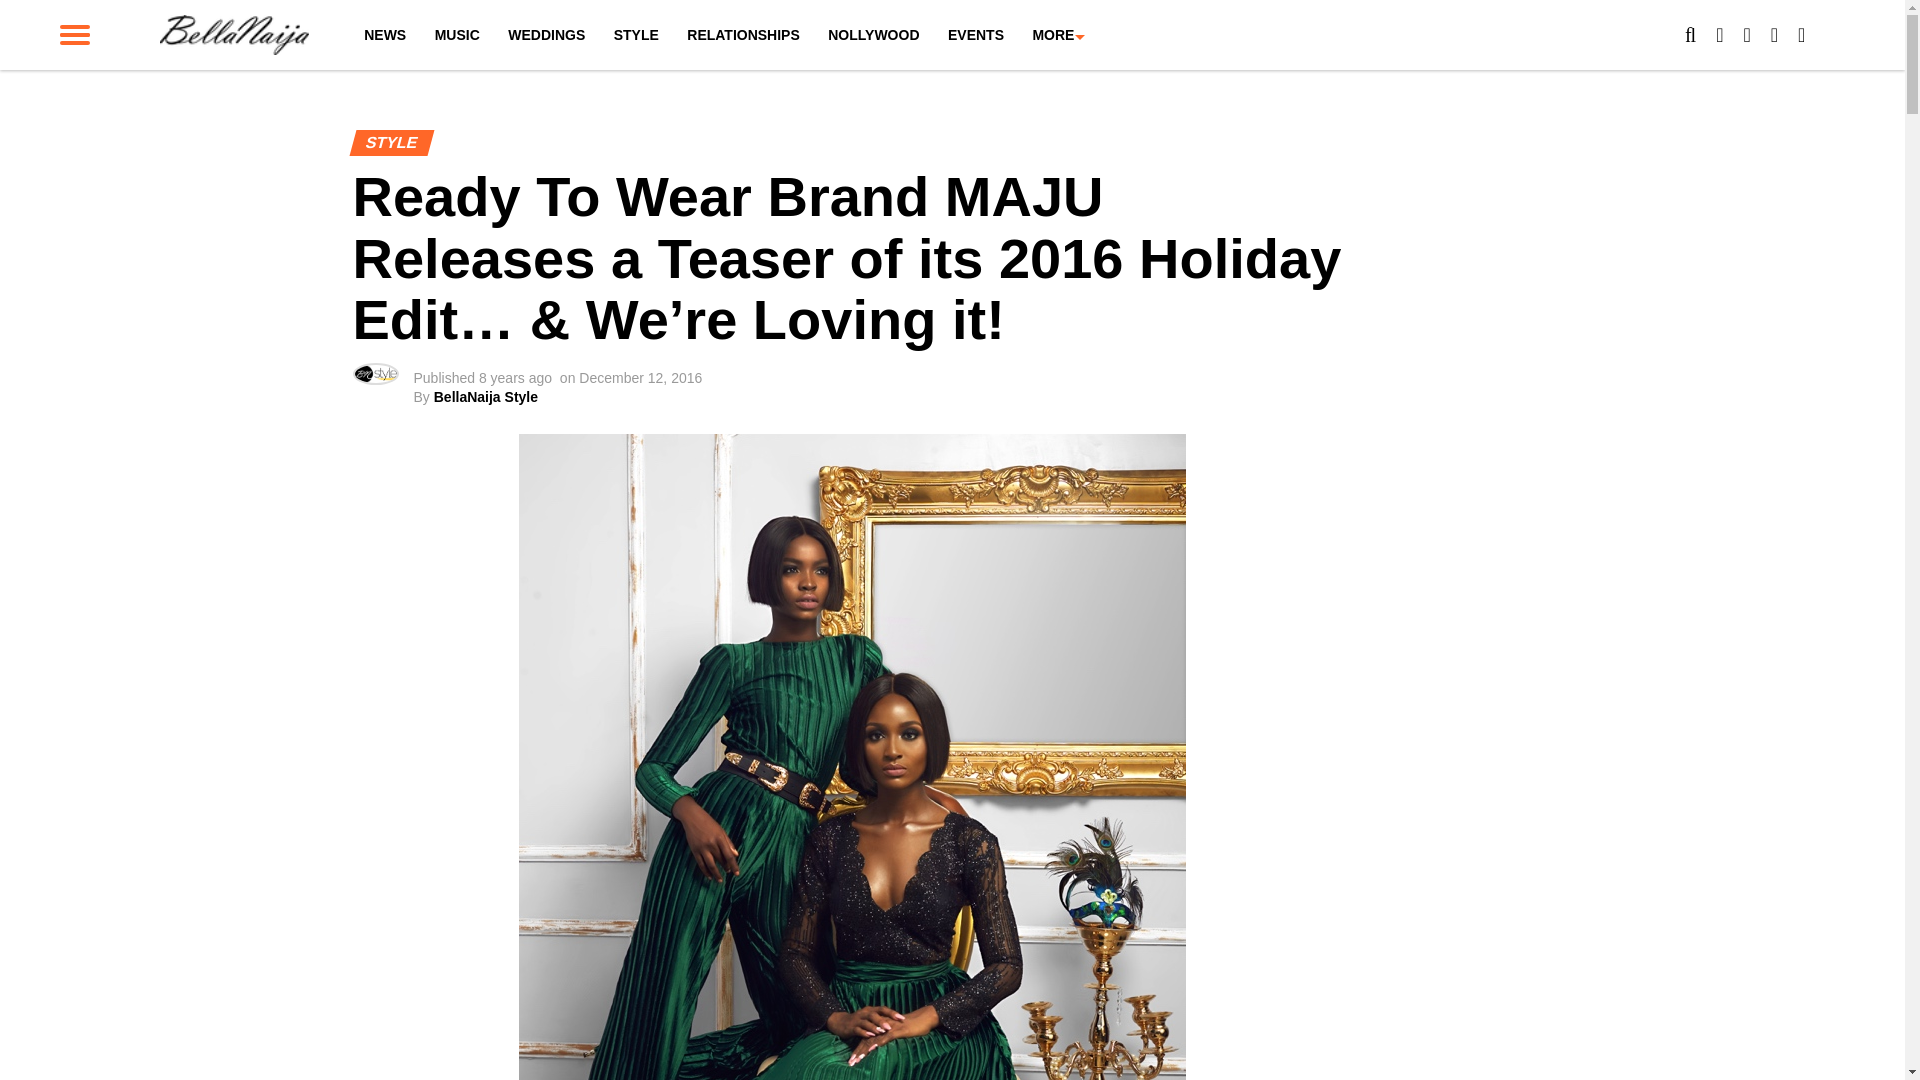 The height and width of the screenshot is (1080, 1920). What do you see at coordinates (744, 35) in the screenshot?
I see `RELATIONSHIPS` at bounding box center [744, 35].